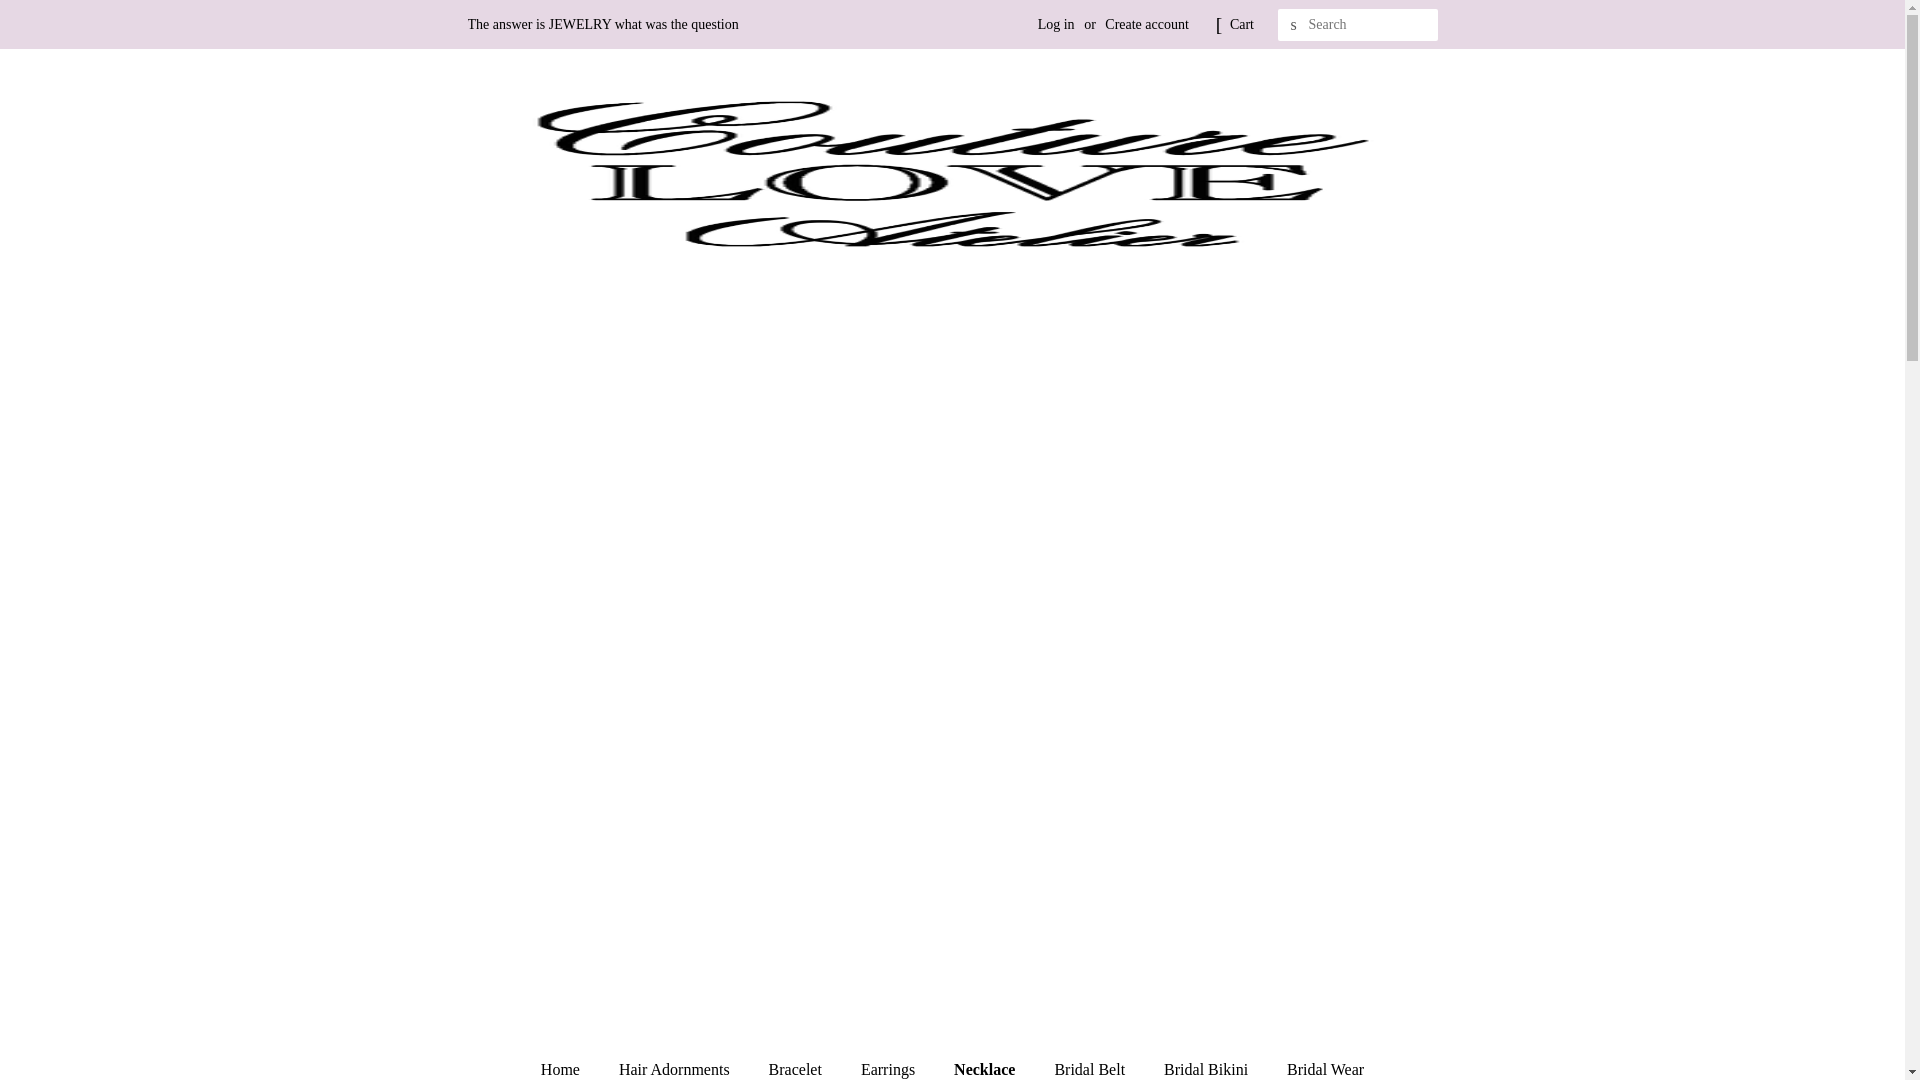  What do you see at coordinates (570, 1064) in the screenshot?
I see `Home` at bounding box center [570, 1064].